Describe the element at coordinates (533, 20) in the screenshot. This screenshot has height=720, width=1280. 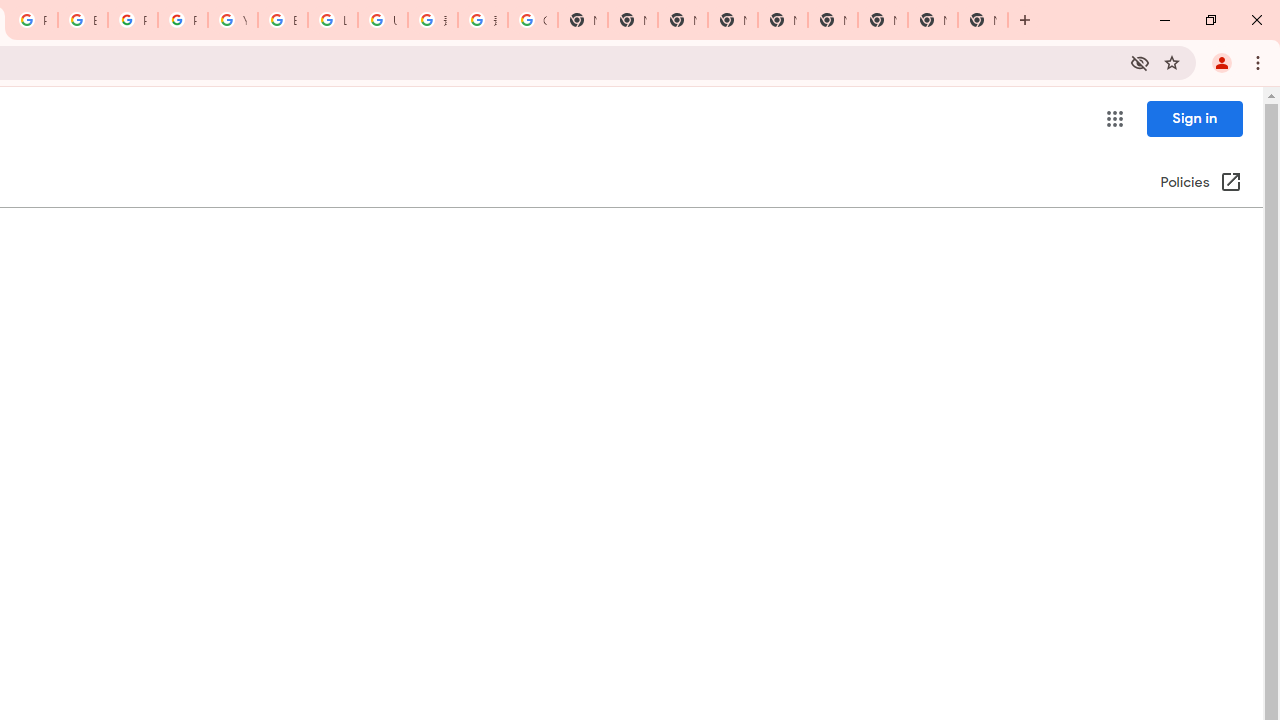
I see `Google Images` at that location.